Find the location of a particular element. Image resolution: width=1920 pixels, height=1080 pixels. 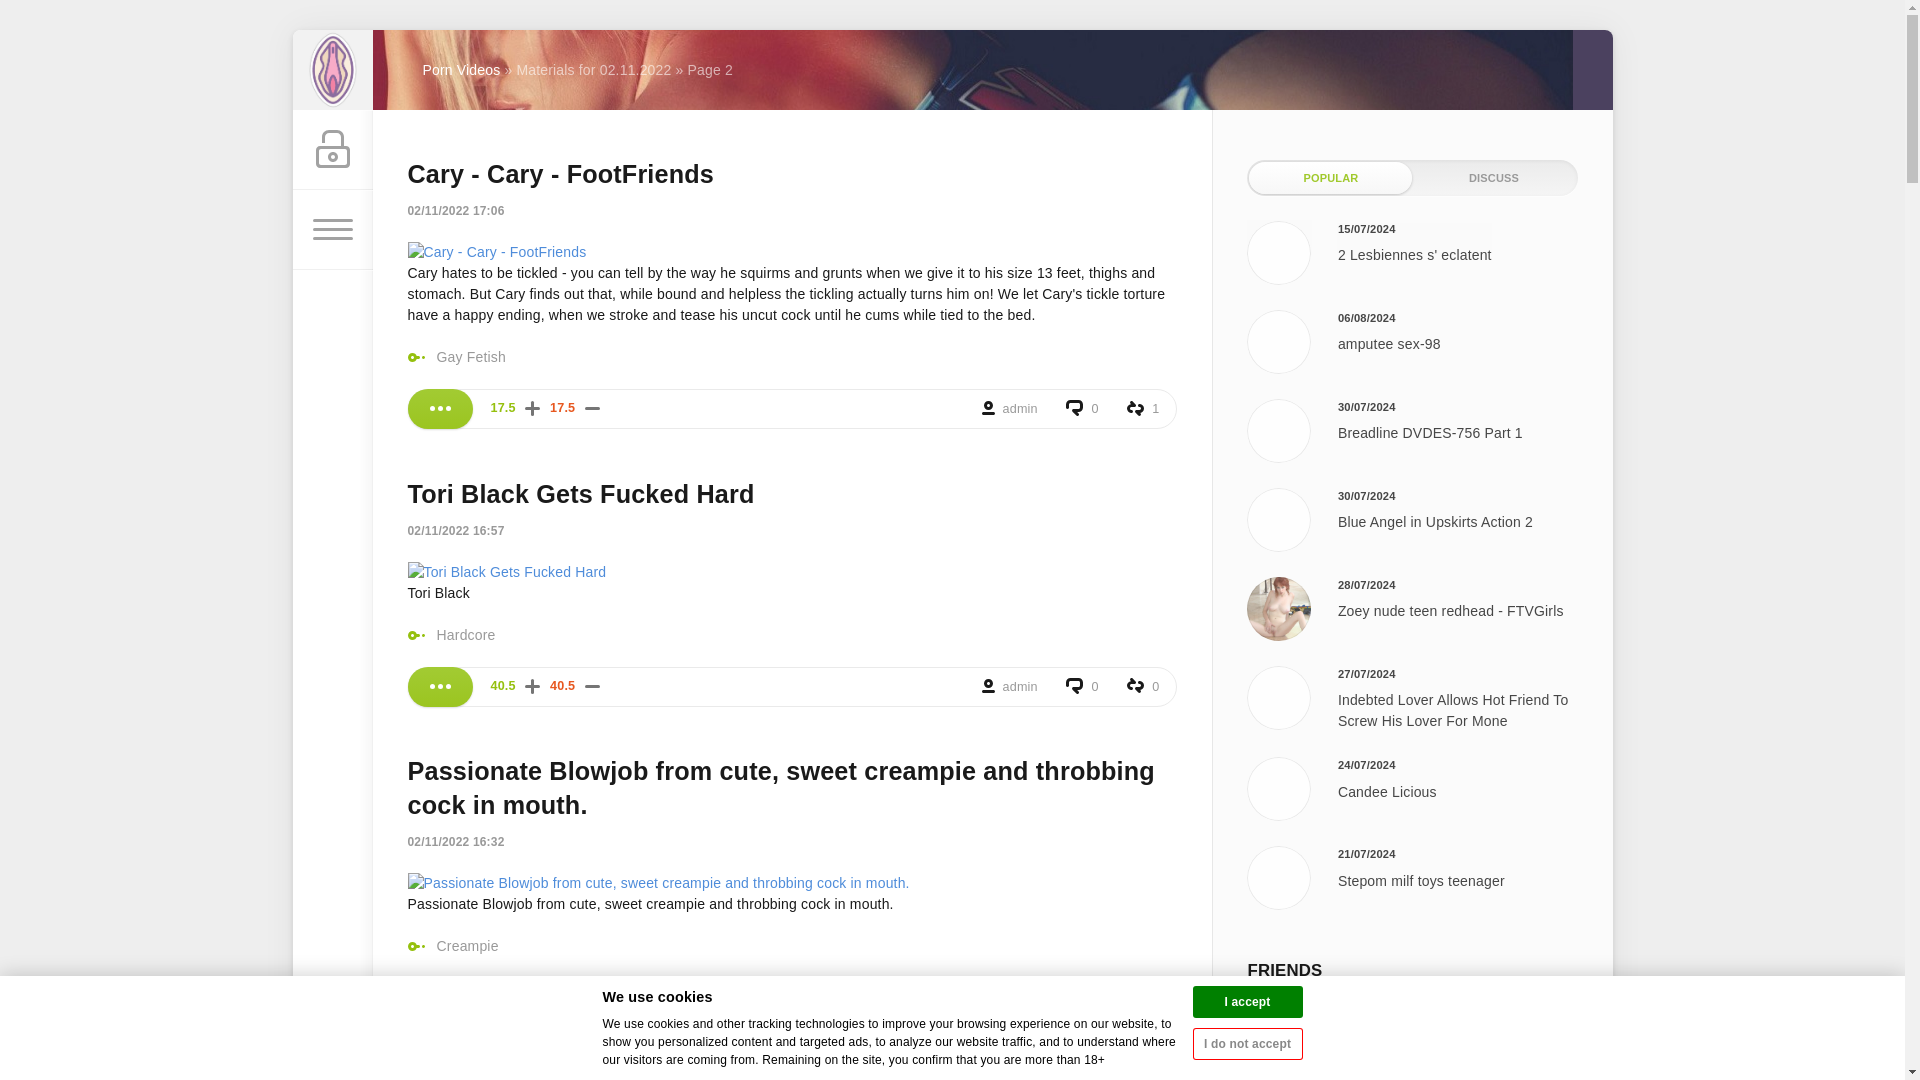

Comments: 0 is located at coordinates (1082, 408).